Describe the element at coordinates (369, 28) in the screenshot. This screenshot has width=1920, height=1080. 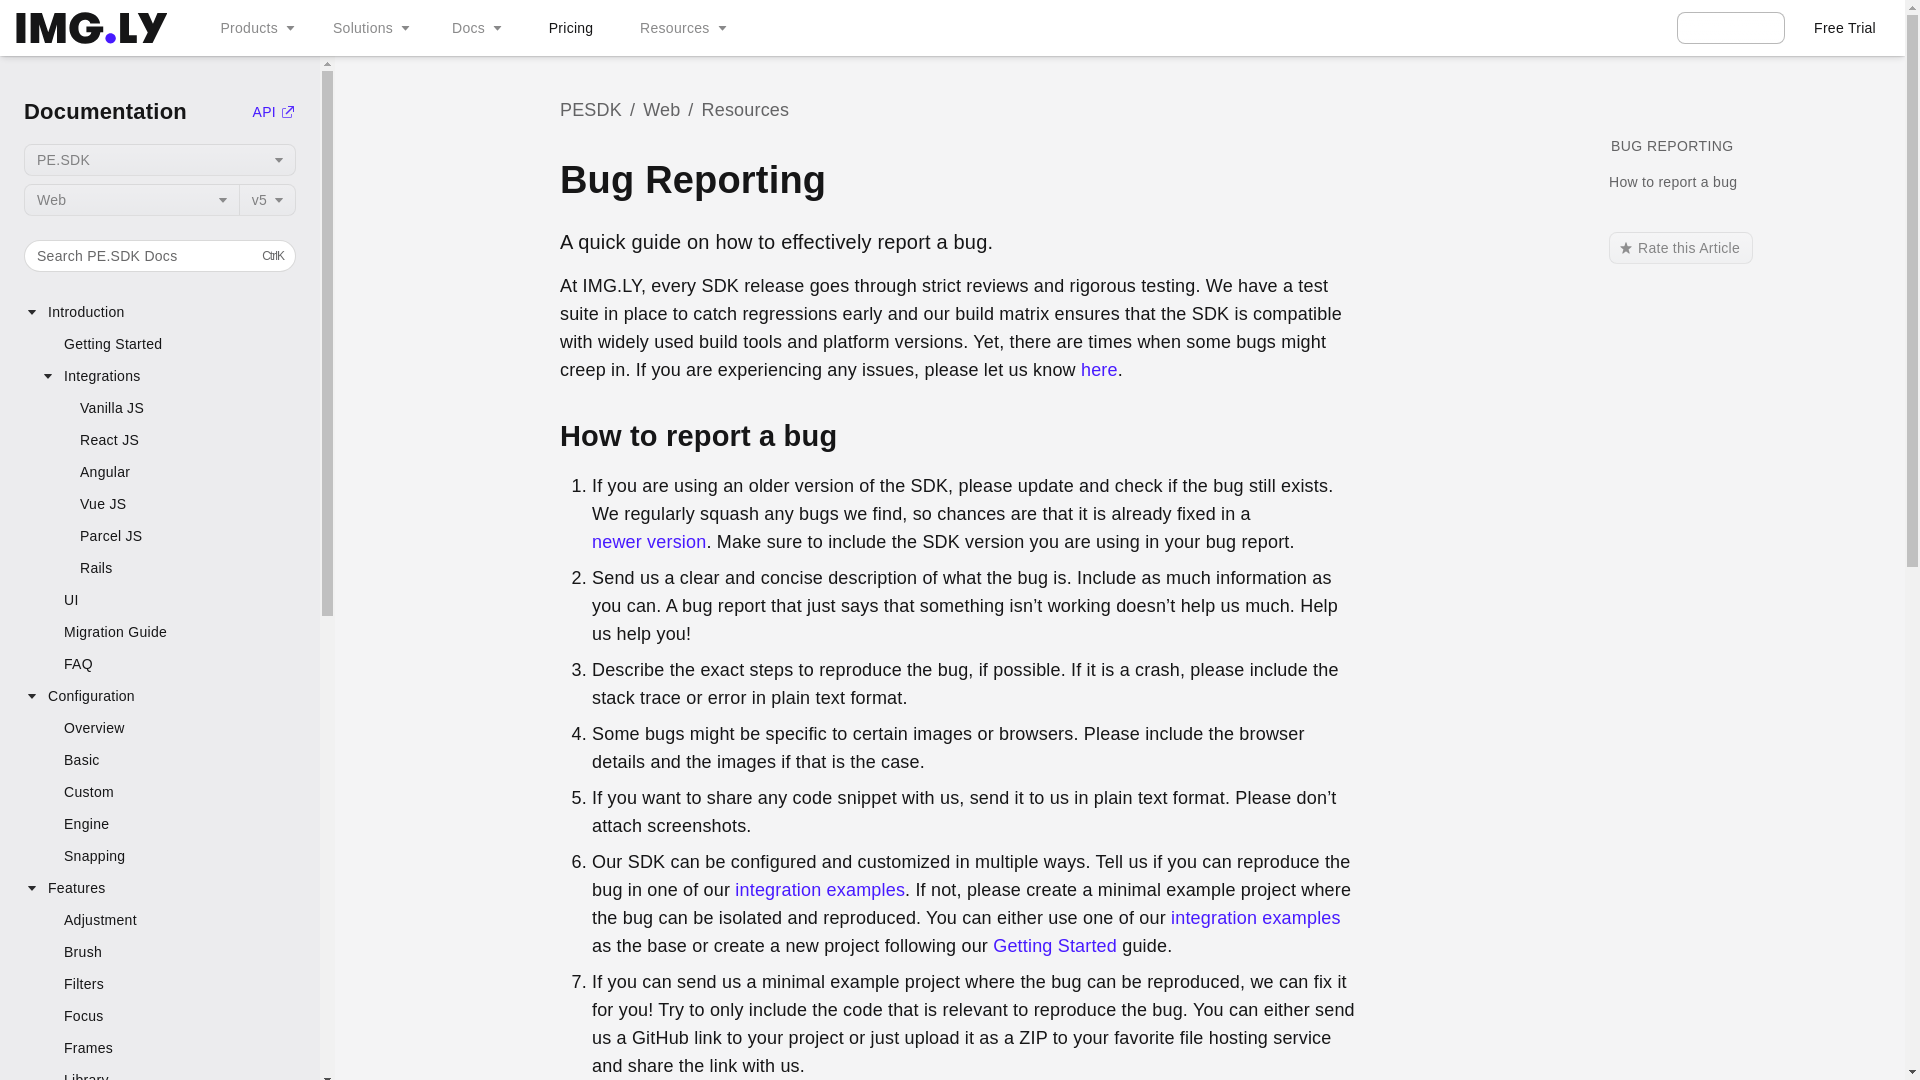
I see `Integrations` at that location.